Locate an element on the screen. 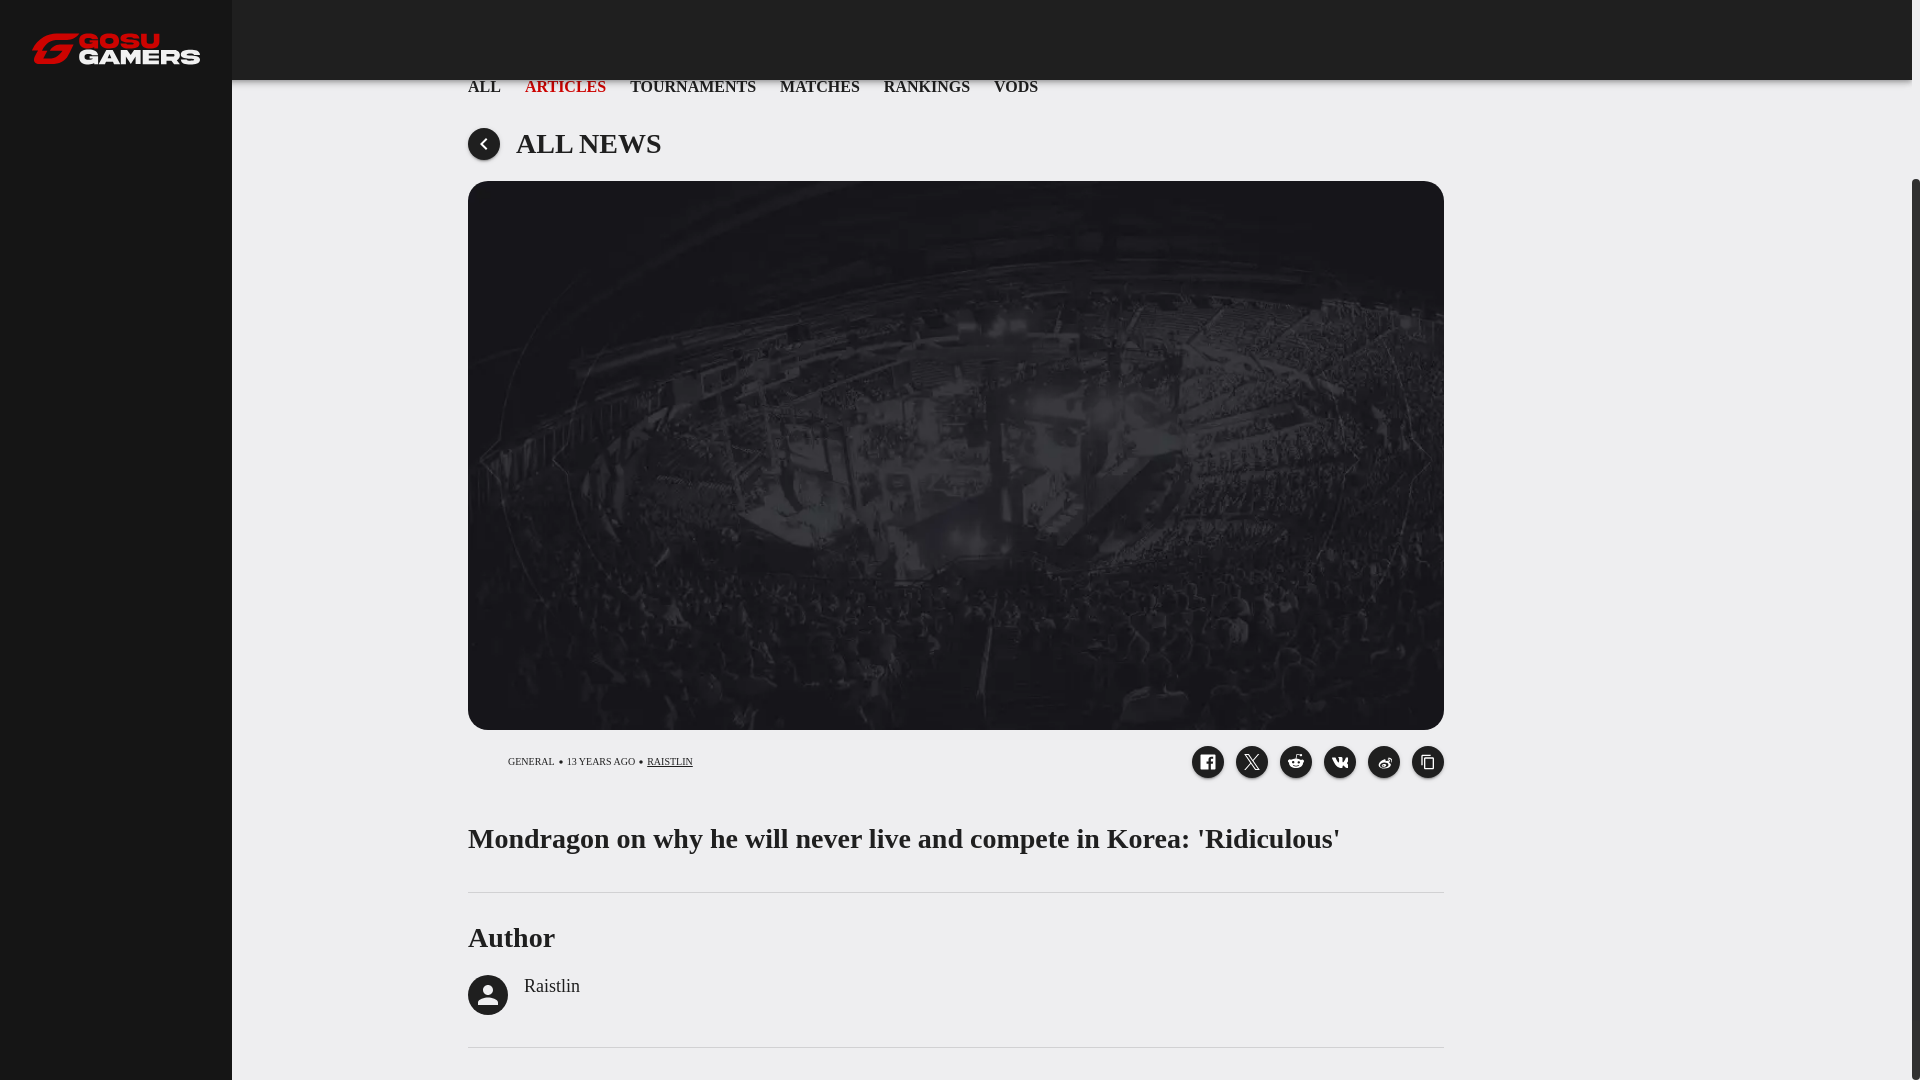 This screenshot has height=1080, width=1920. ARTICLES is located at coordinates (926, 86).